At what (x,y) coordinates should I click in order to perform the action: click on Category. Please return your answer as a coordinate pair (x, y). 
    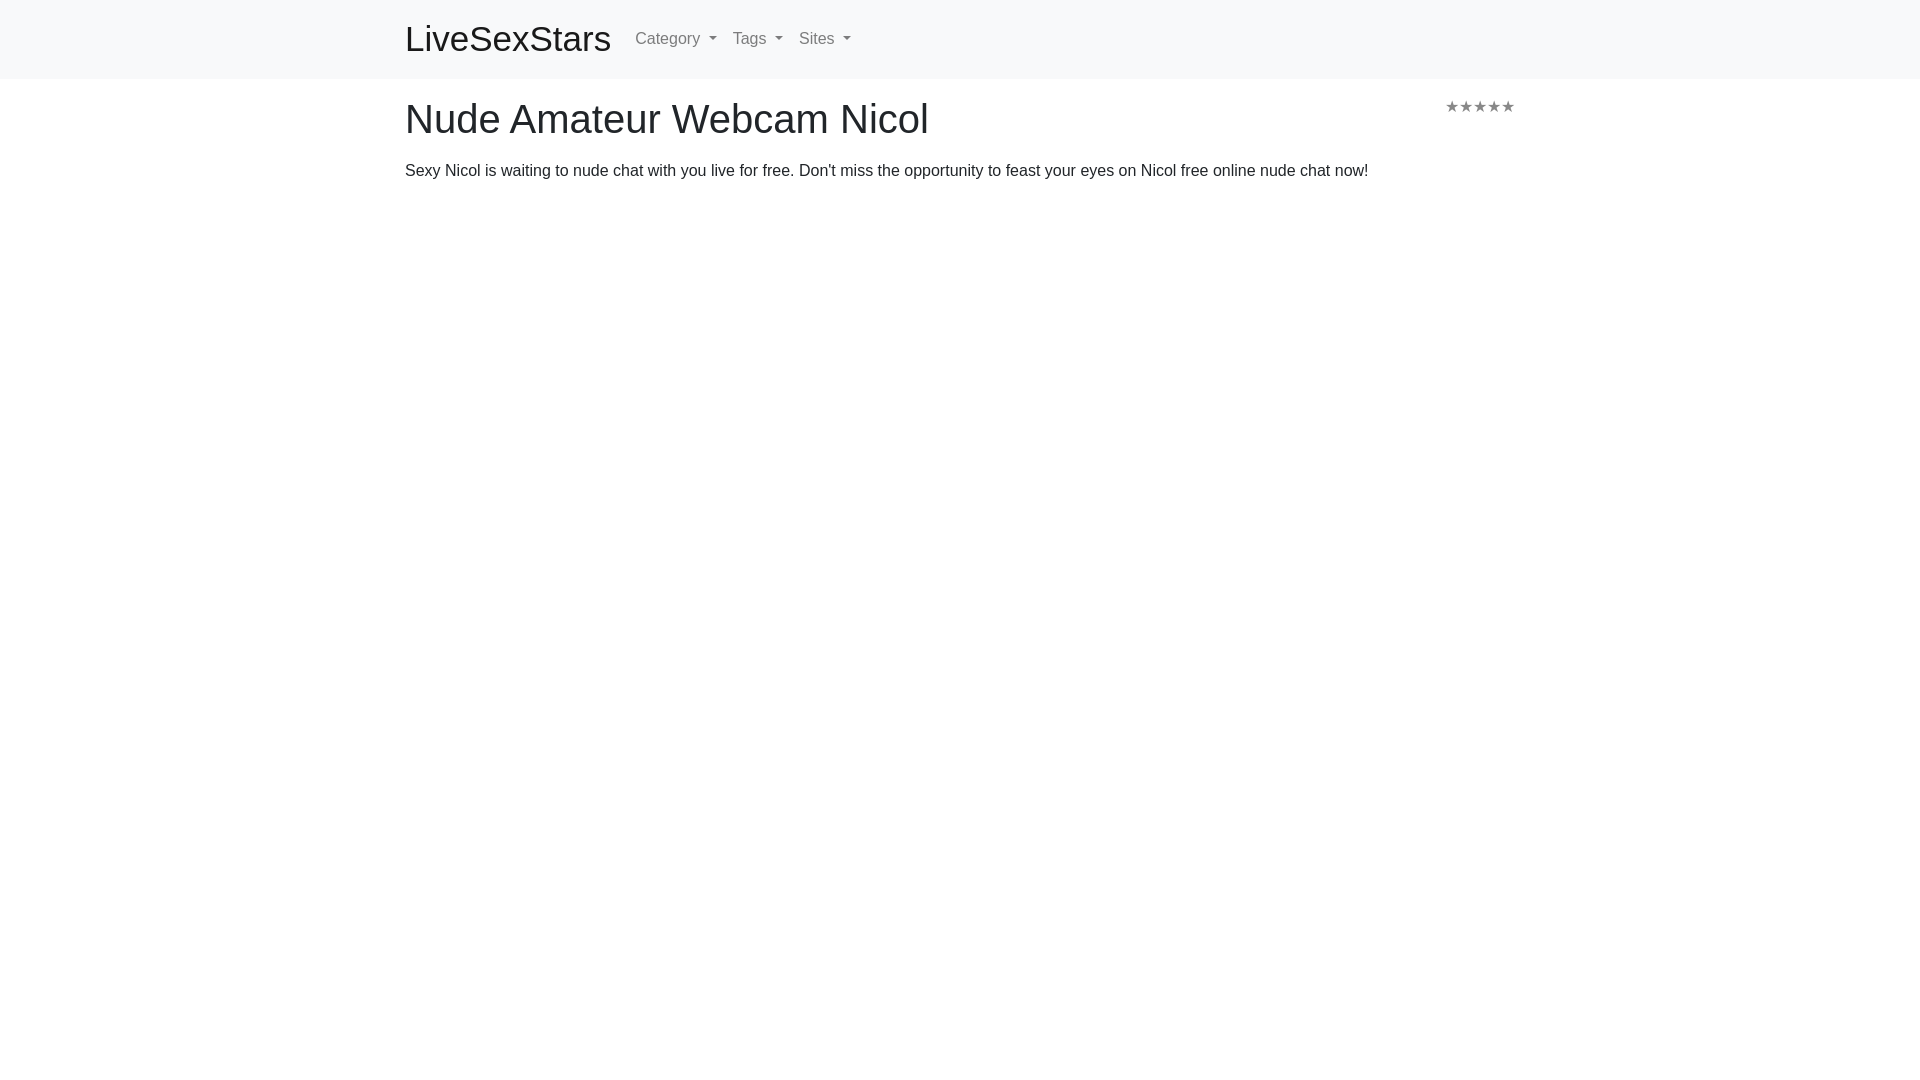
    Looking at the image, I should click on (675, 39).